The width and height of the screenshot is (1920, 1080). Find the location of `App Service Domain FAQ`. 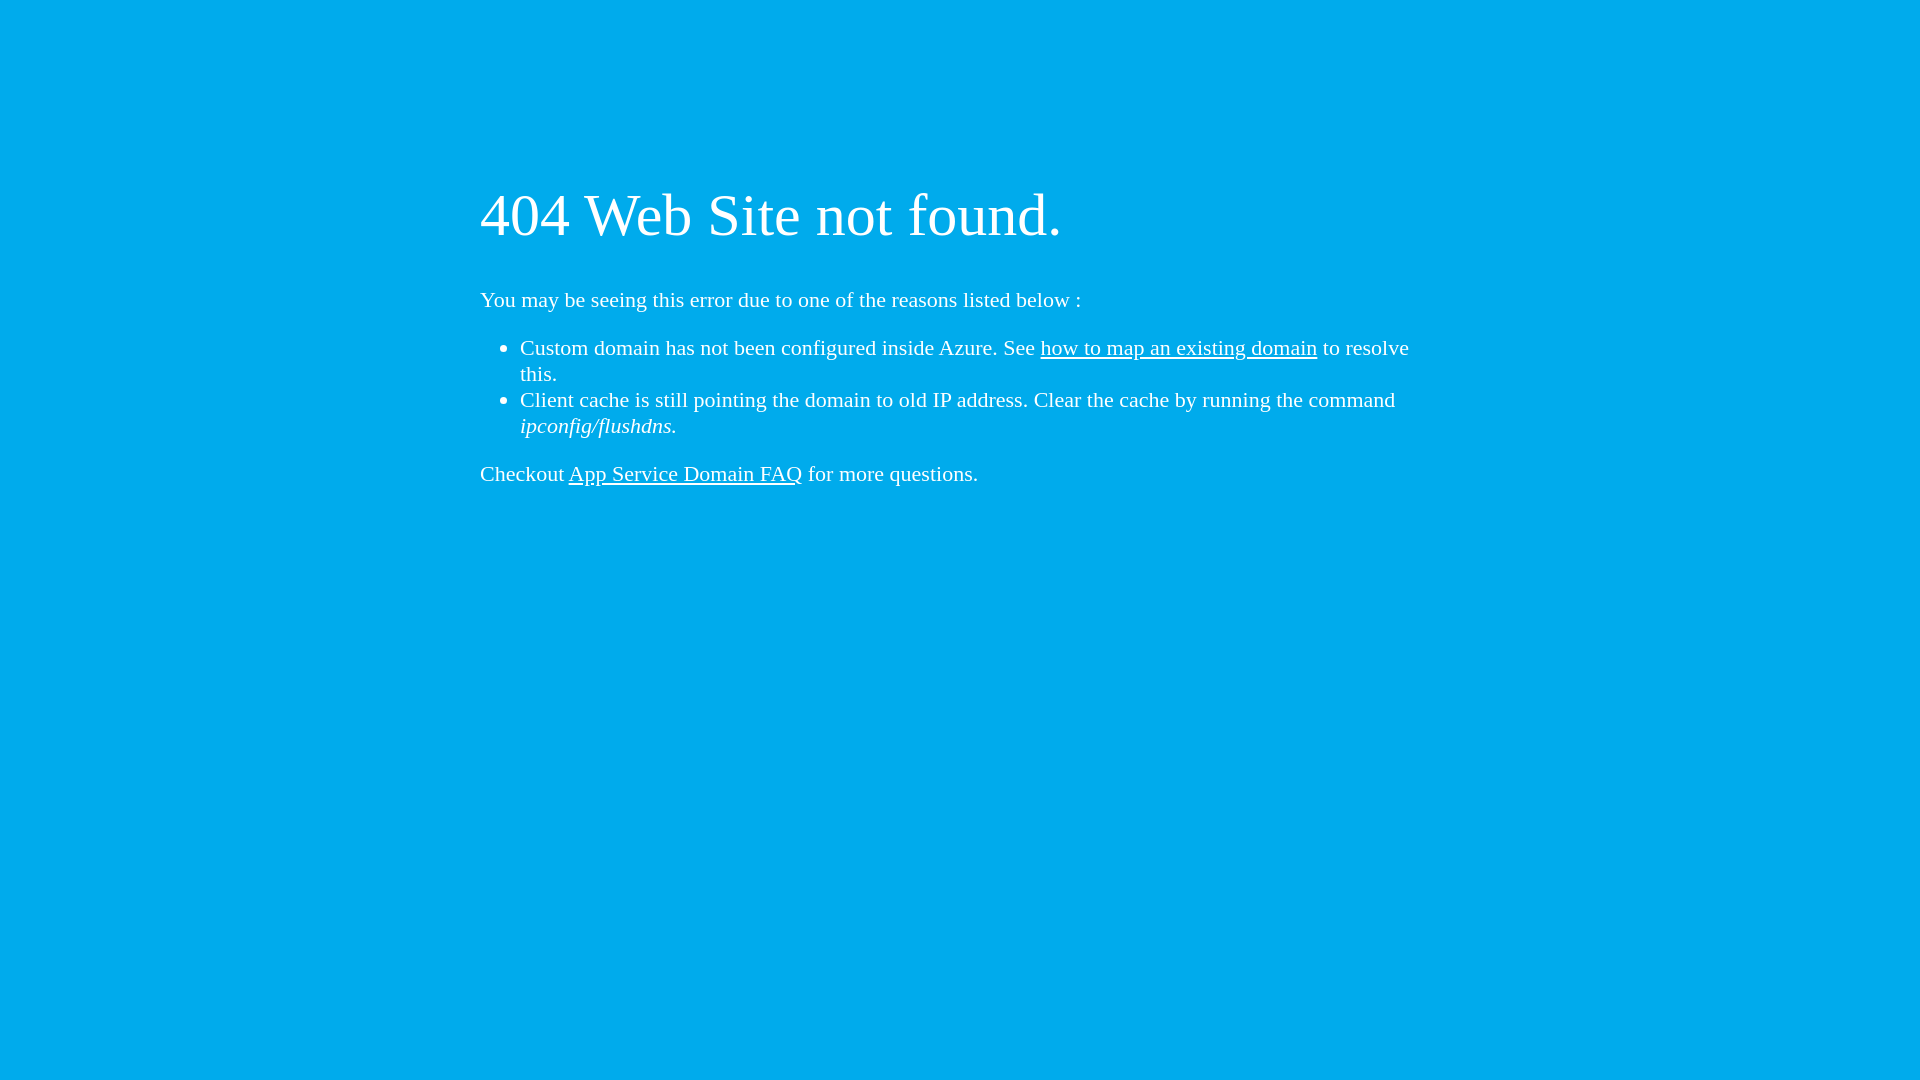

App Service Domain FAQ is located at coordinates (686, 474).